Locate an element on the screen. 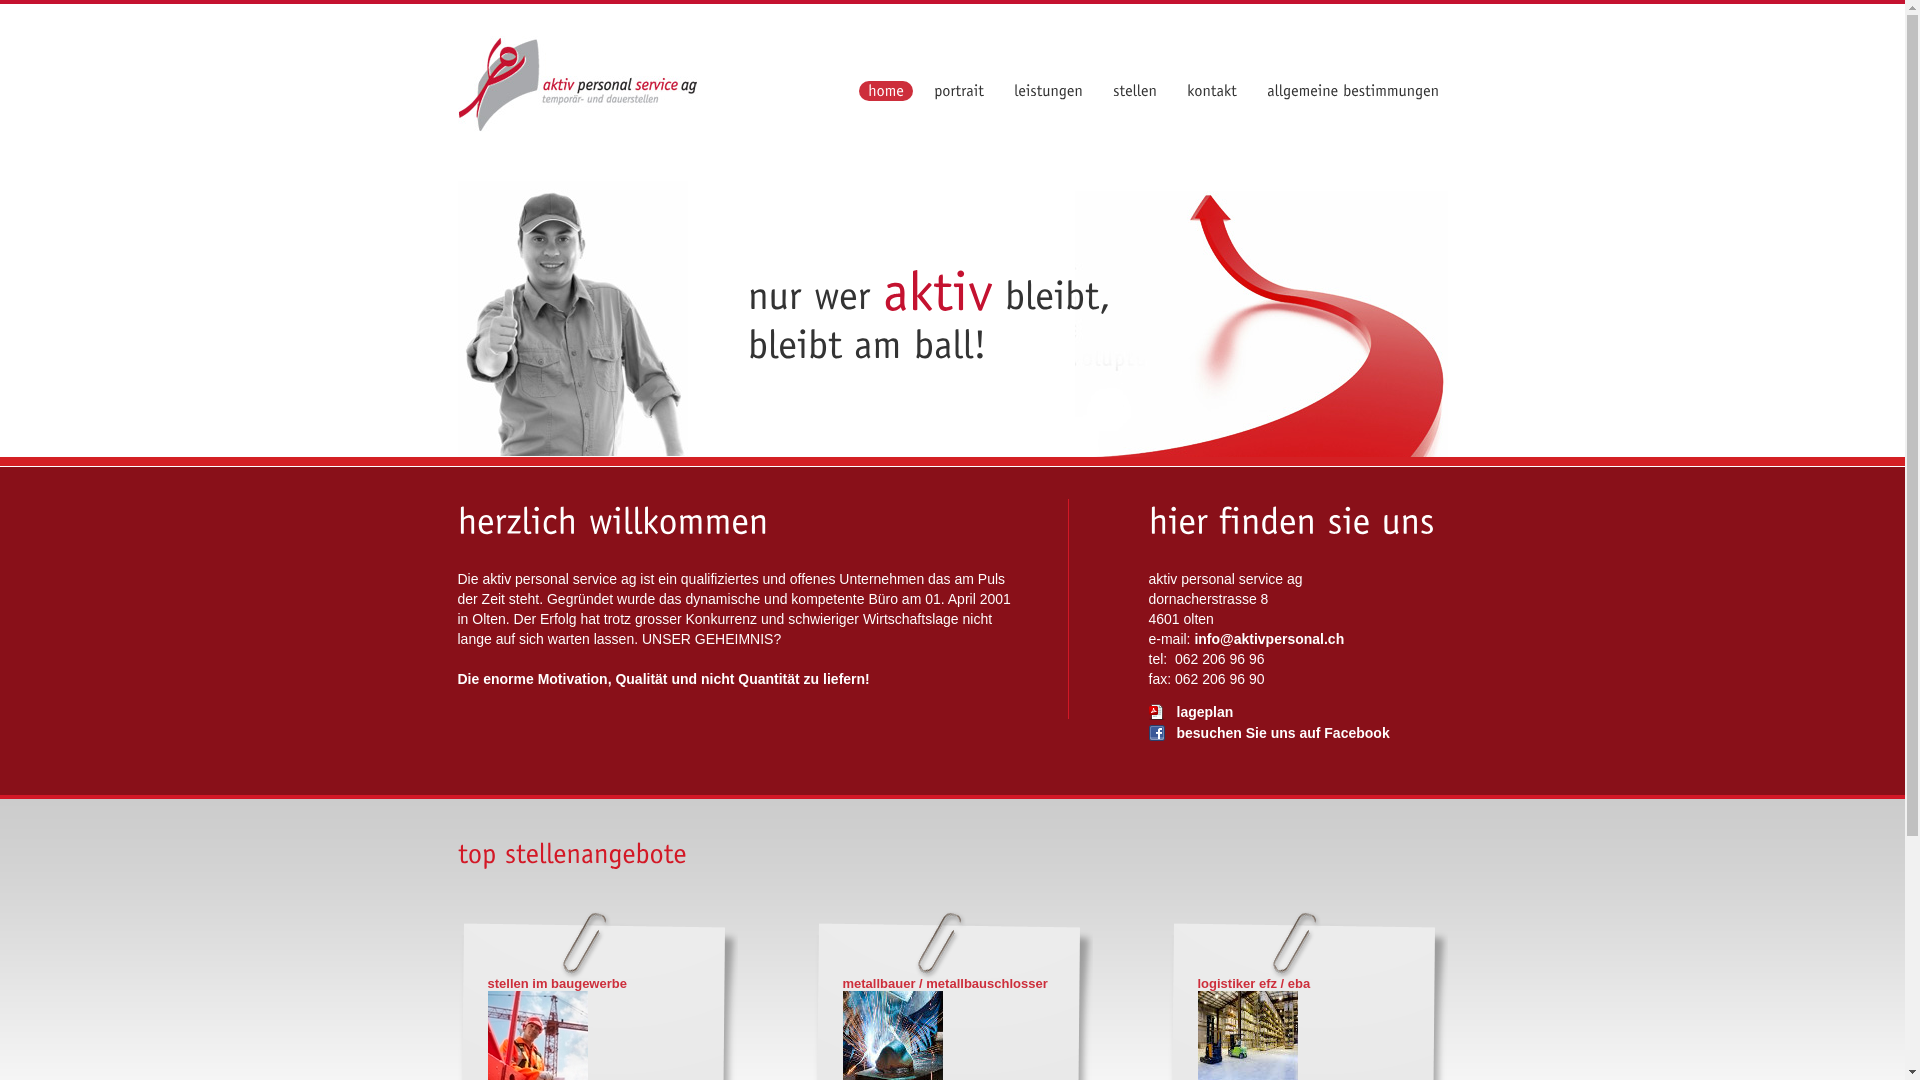 This screenshot has height=1080, width=1920. Portrait is located at coordinates (958, 91).